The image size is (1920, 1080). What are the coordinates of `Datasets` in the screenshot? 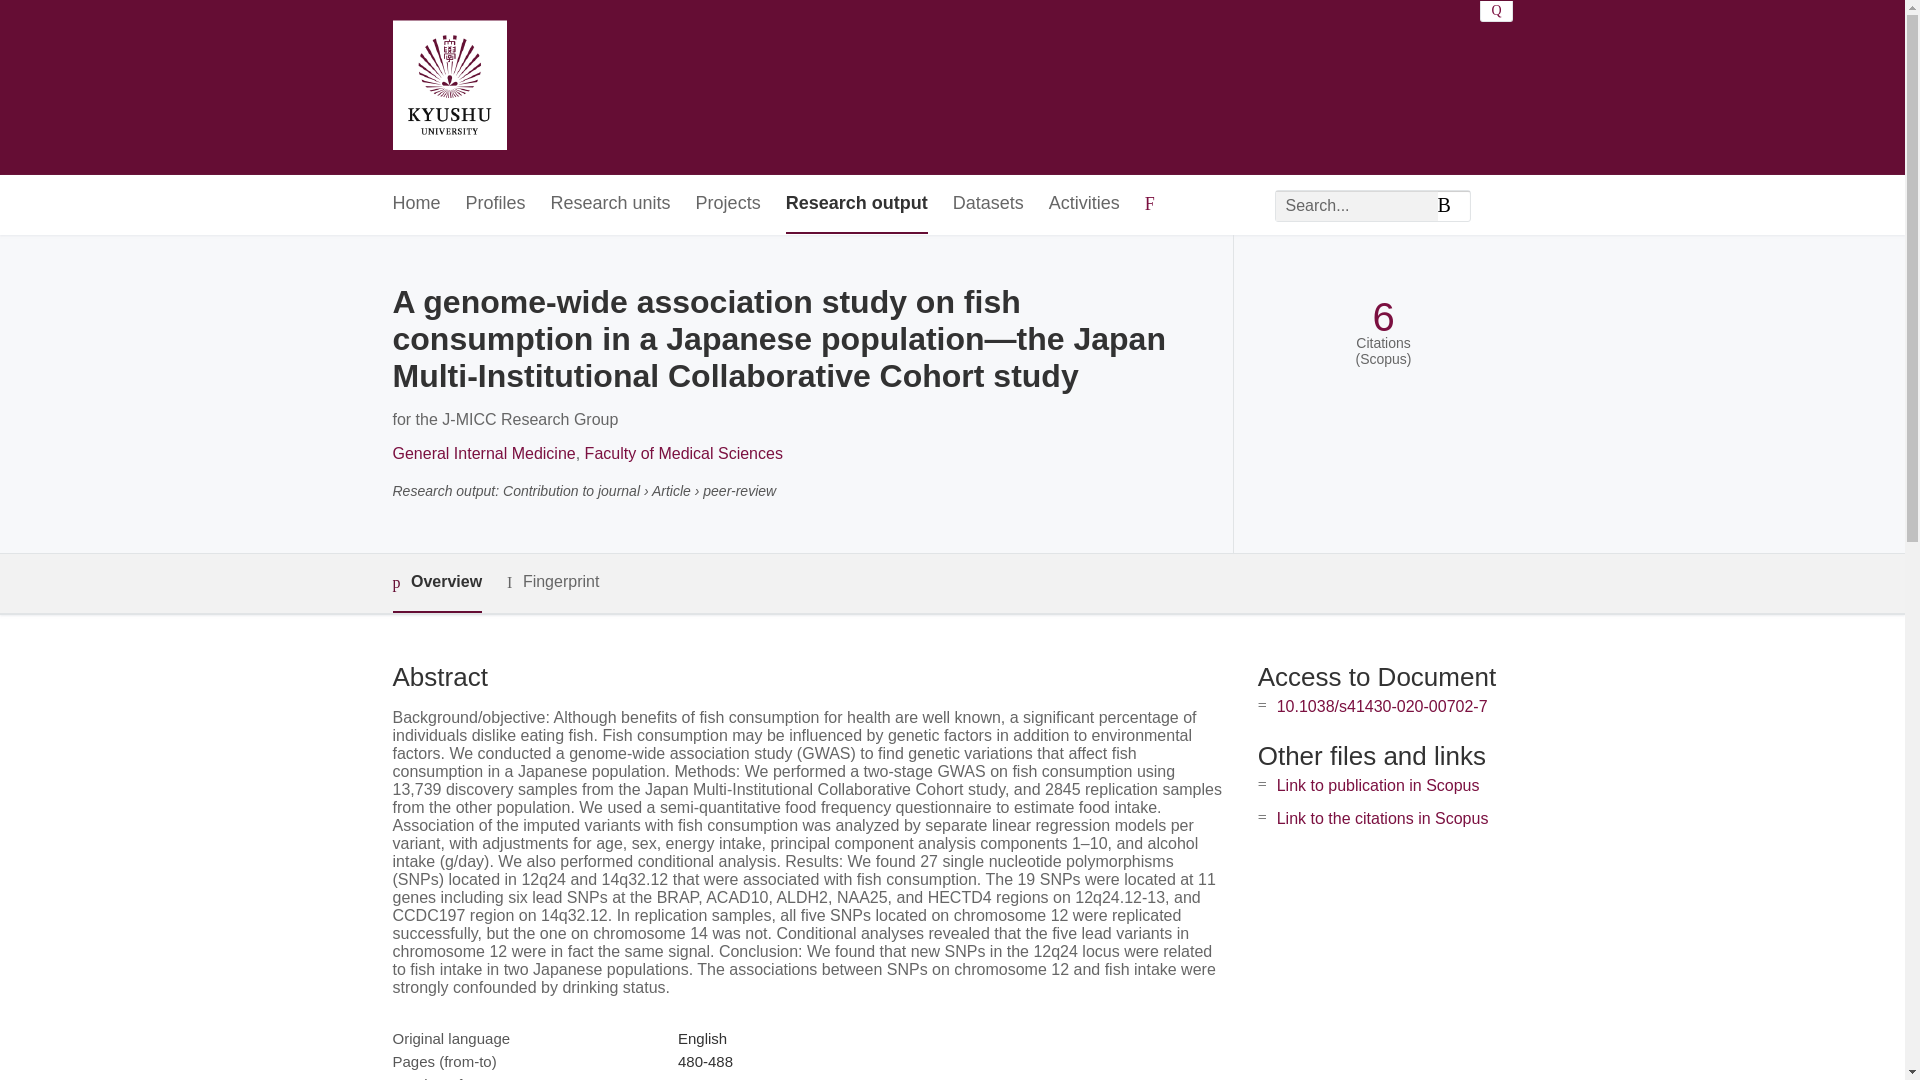 It's located at (988, 204).